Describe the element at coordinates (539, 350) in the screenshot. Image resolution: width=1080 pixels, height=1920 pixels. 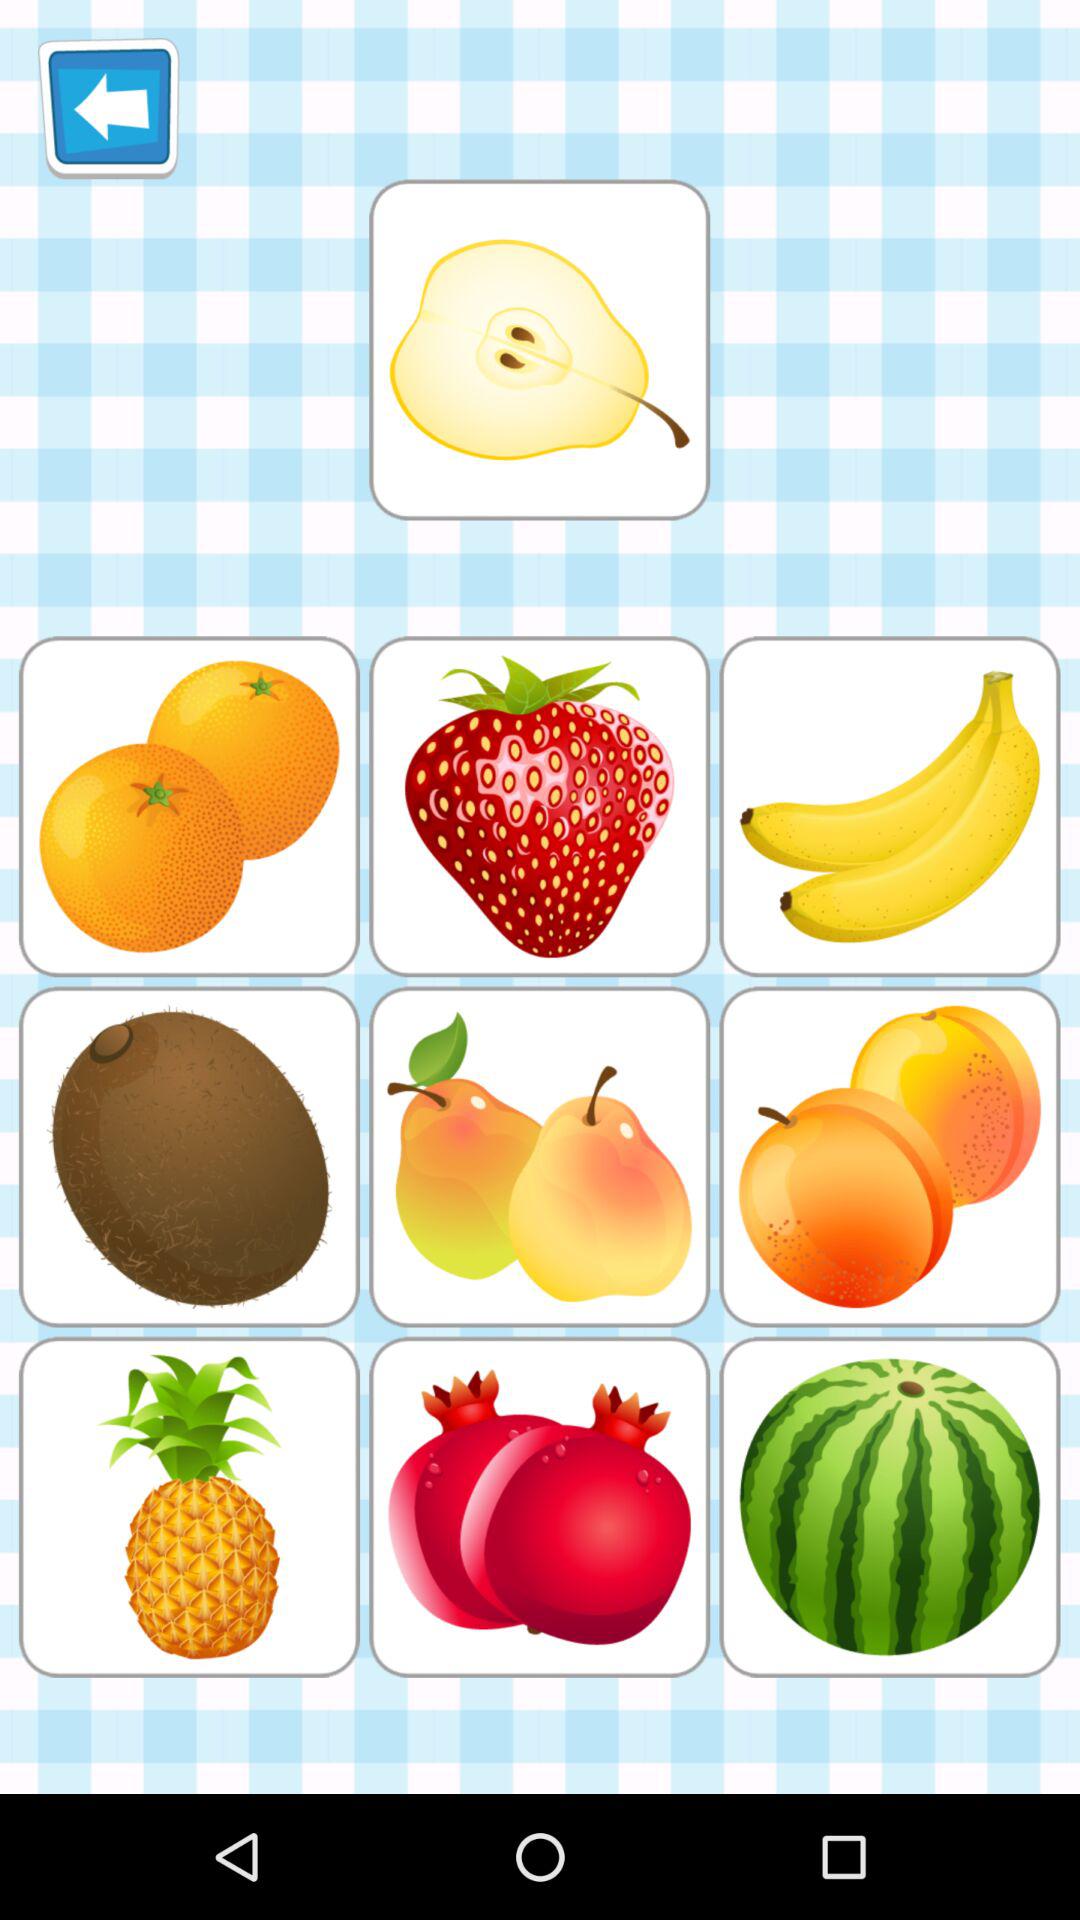
I see `click top middle pear` at that location.